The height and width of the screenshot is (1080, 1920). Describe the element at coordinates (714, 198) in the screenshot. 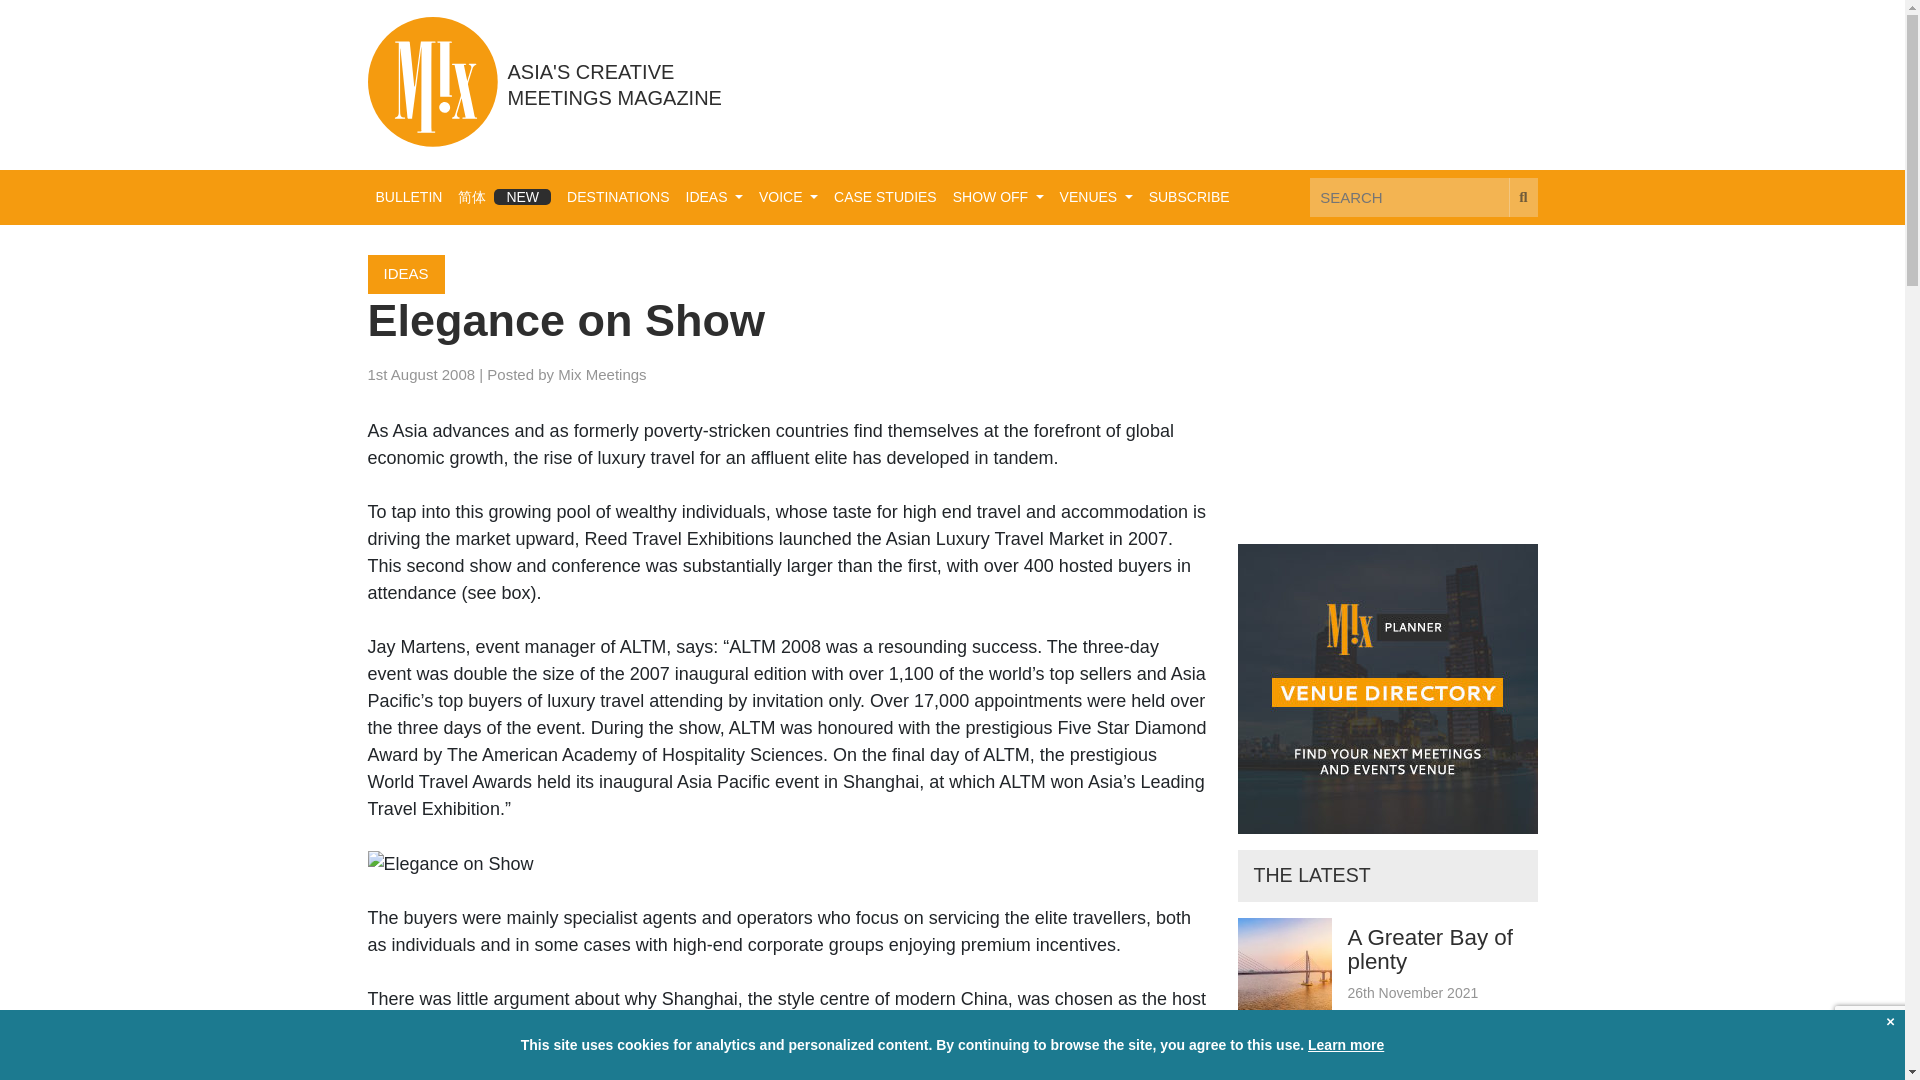

I see `Ideas` at that location.